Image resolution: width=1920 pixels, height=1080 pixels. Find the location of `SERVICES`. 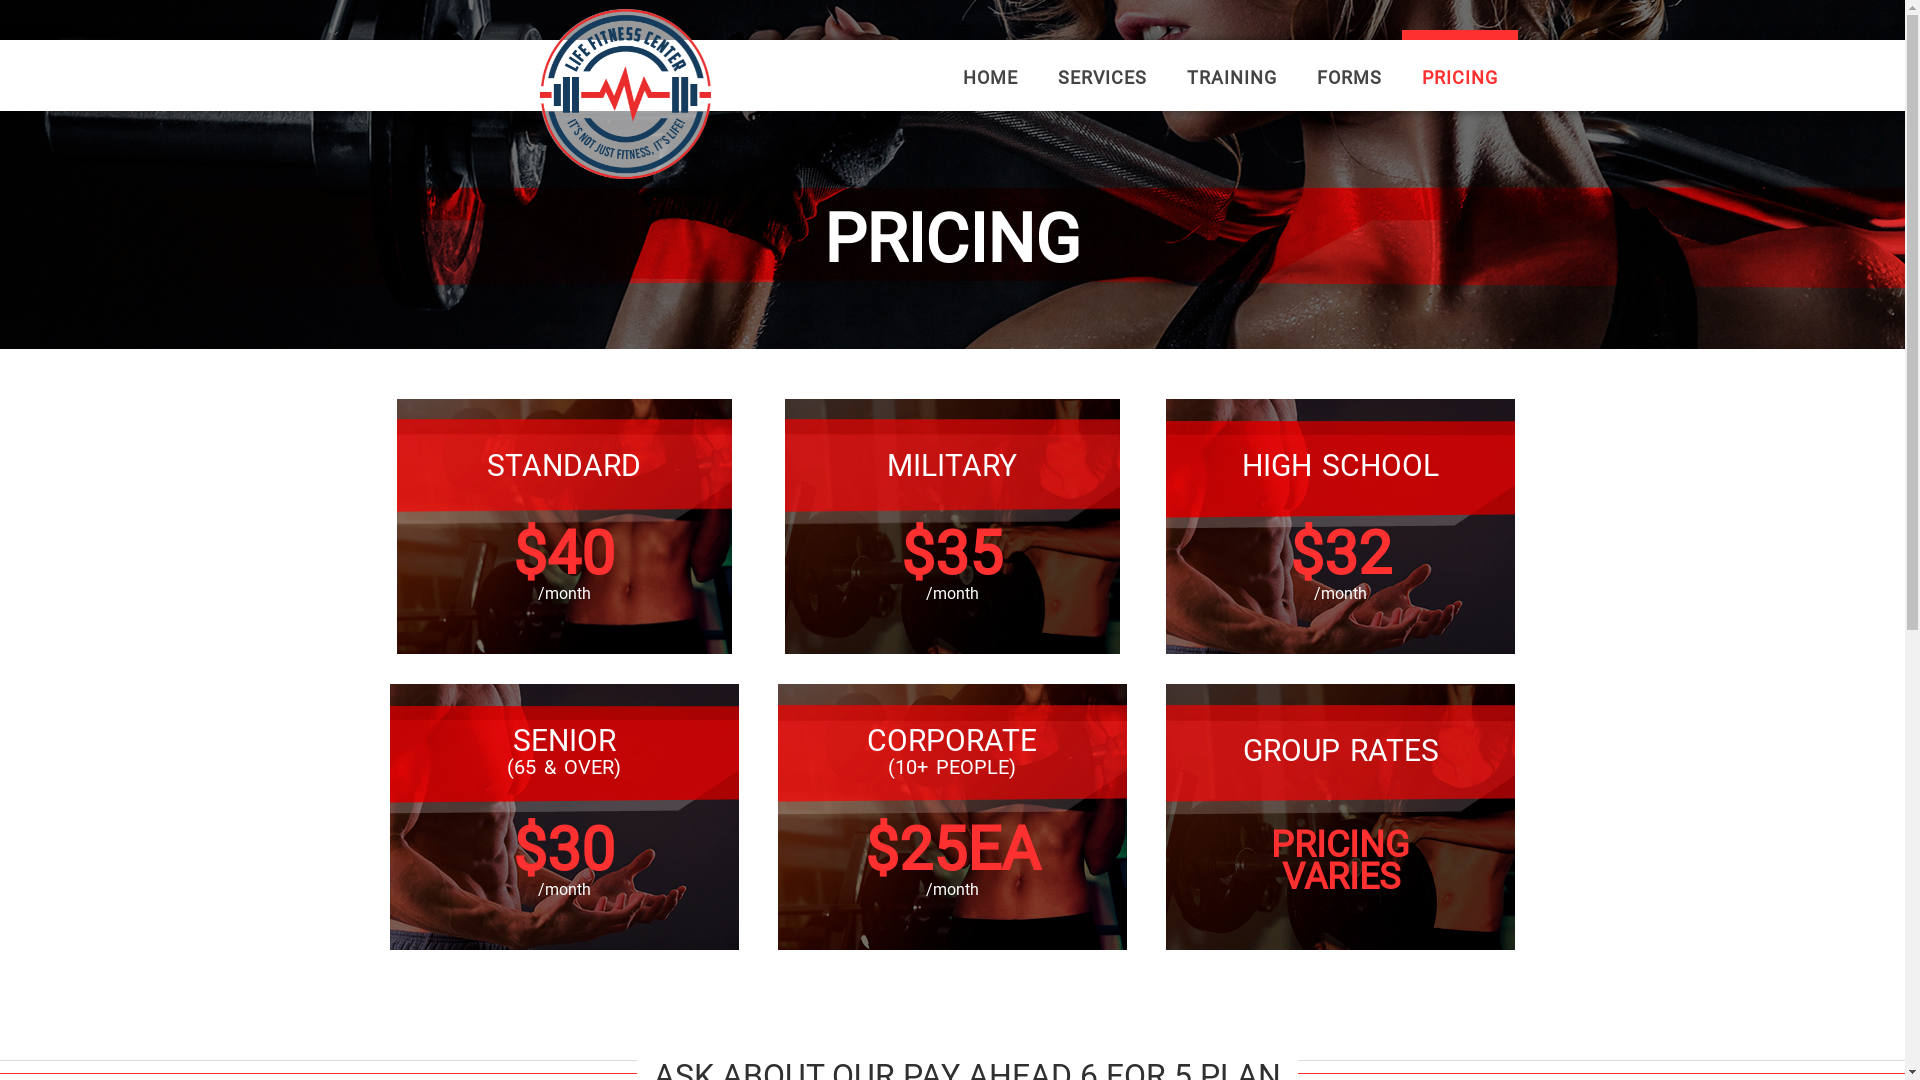

SERVICES is located at coordinates (1102, 78).